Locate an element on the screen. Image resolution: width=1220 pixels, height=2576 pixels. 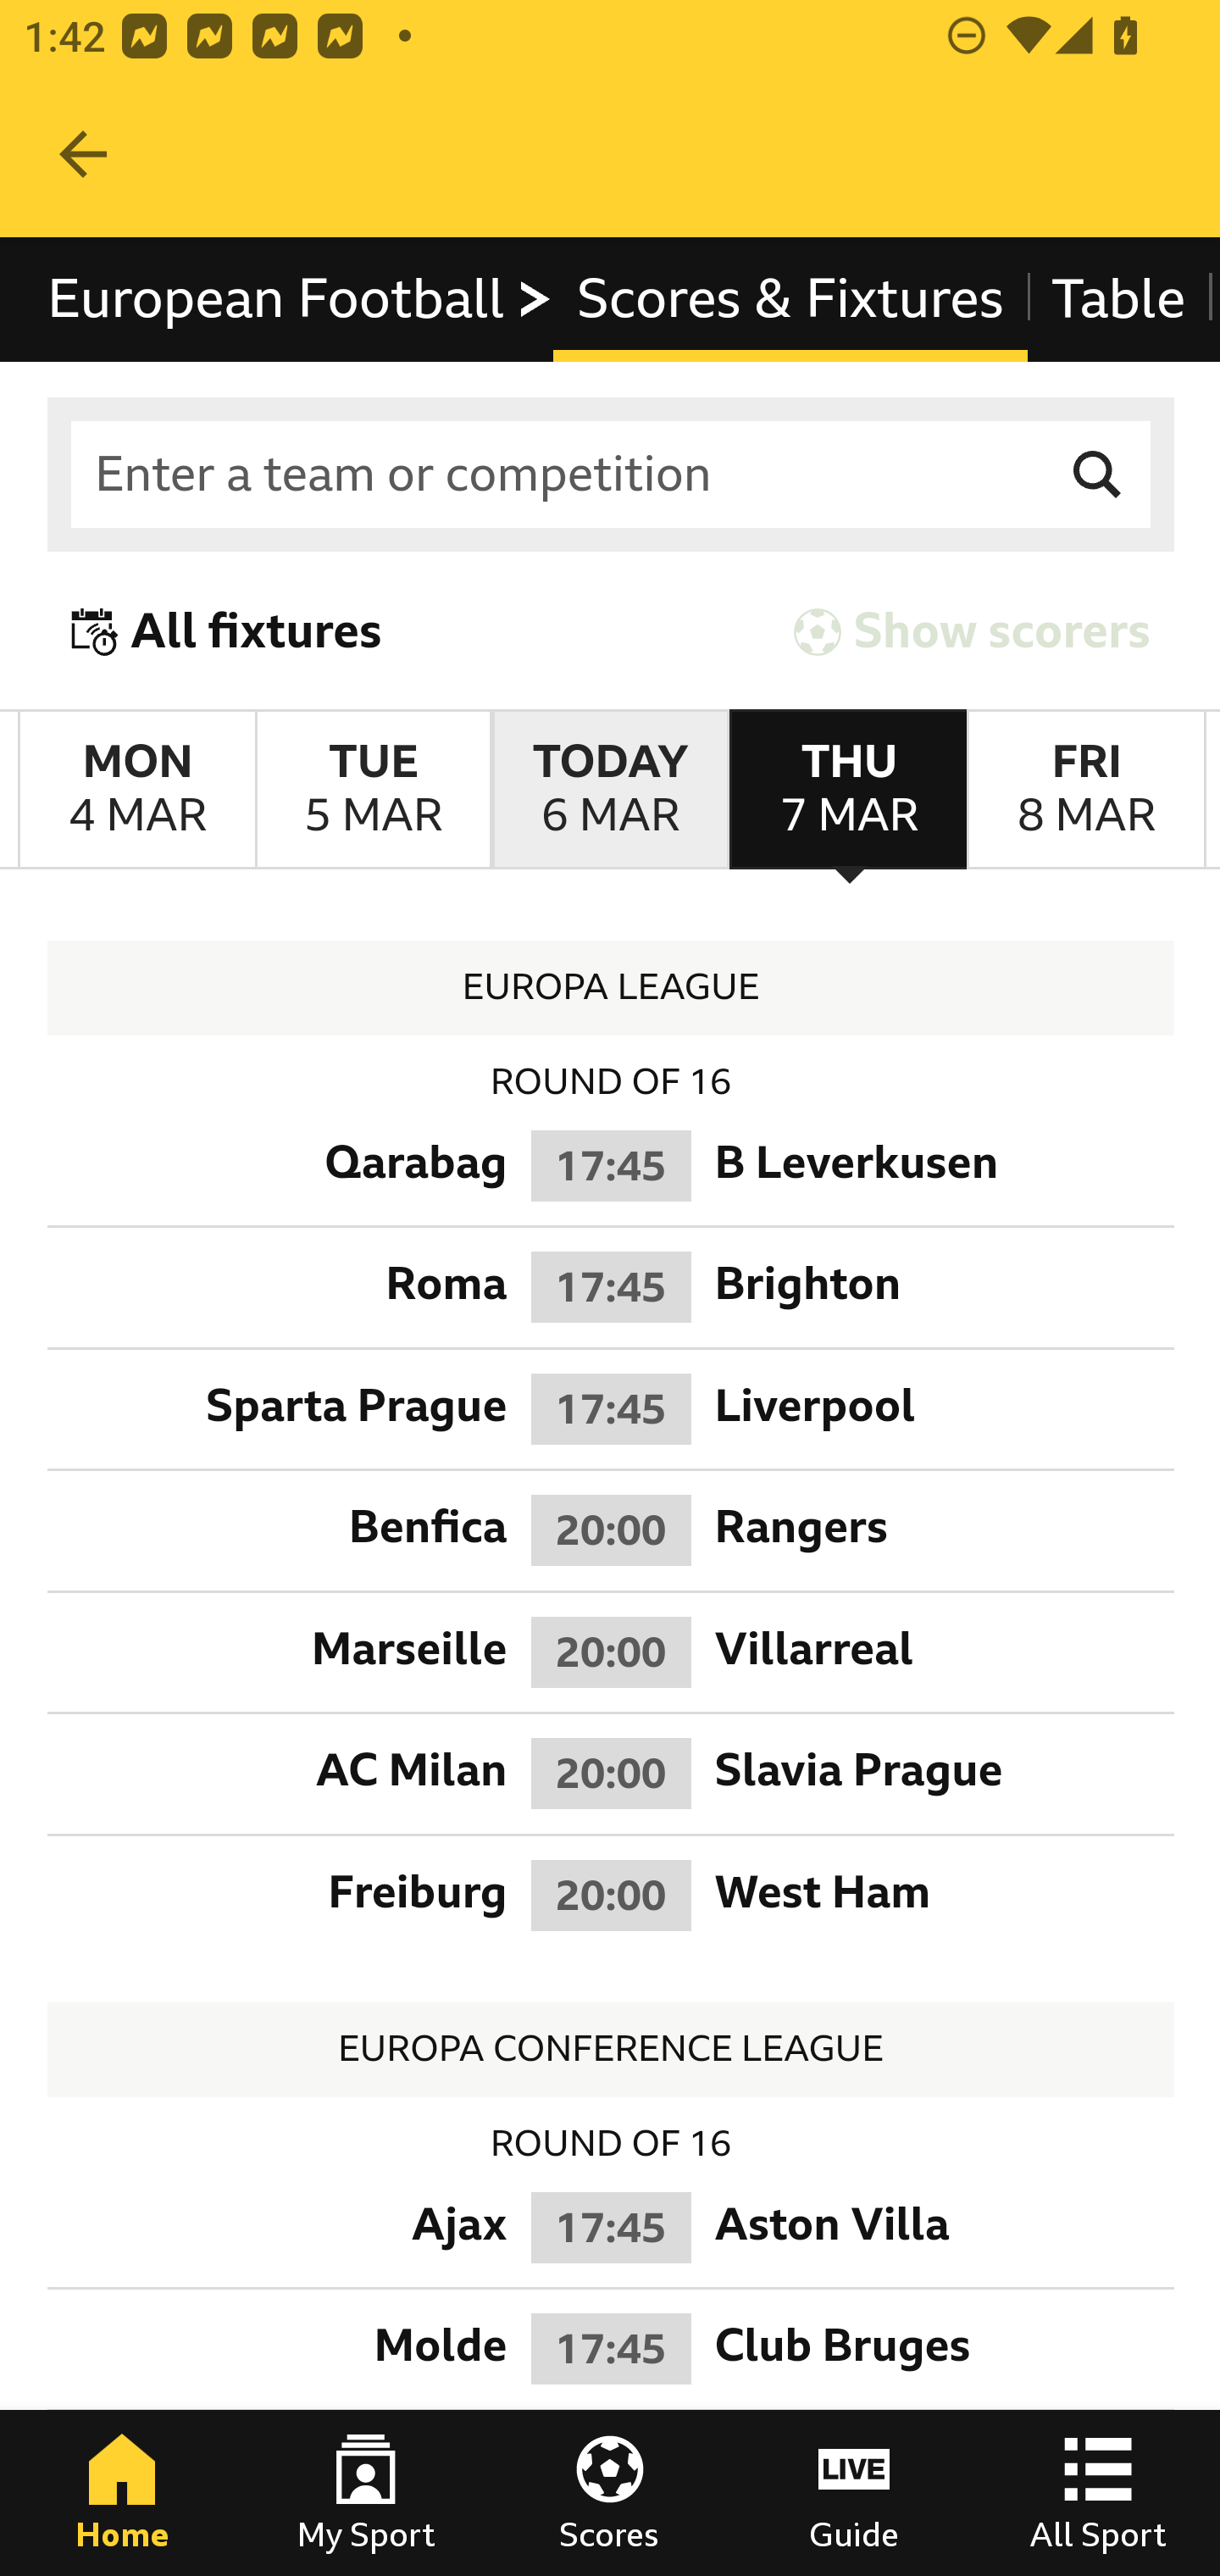
All fixtures is located at coordinates (227, 630).